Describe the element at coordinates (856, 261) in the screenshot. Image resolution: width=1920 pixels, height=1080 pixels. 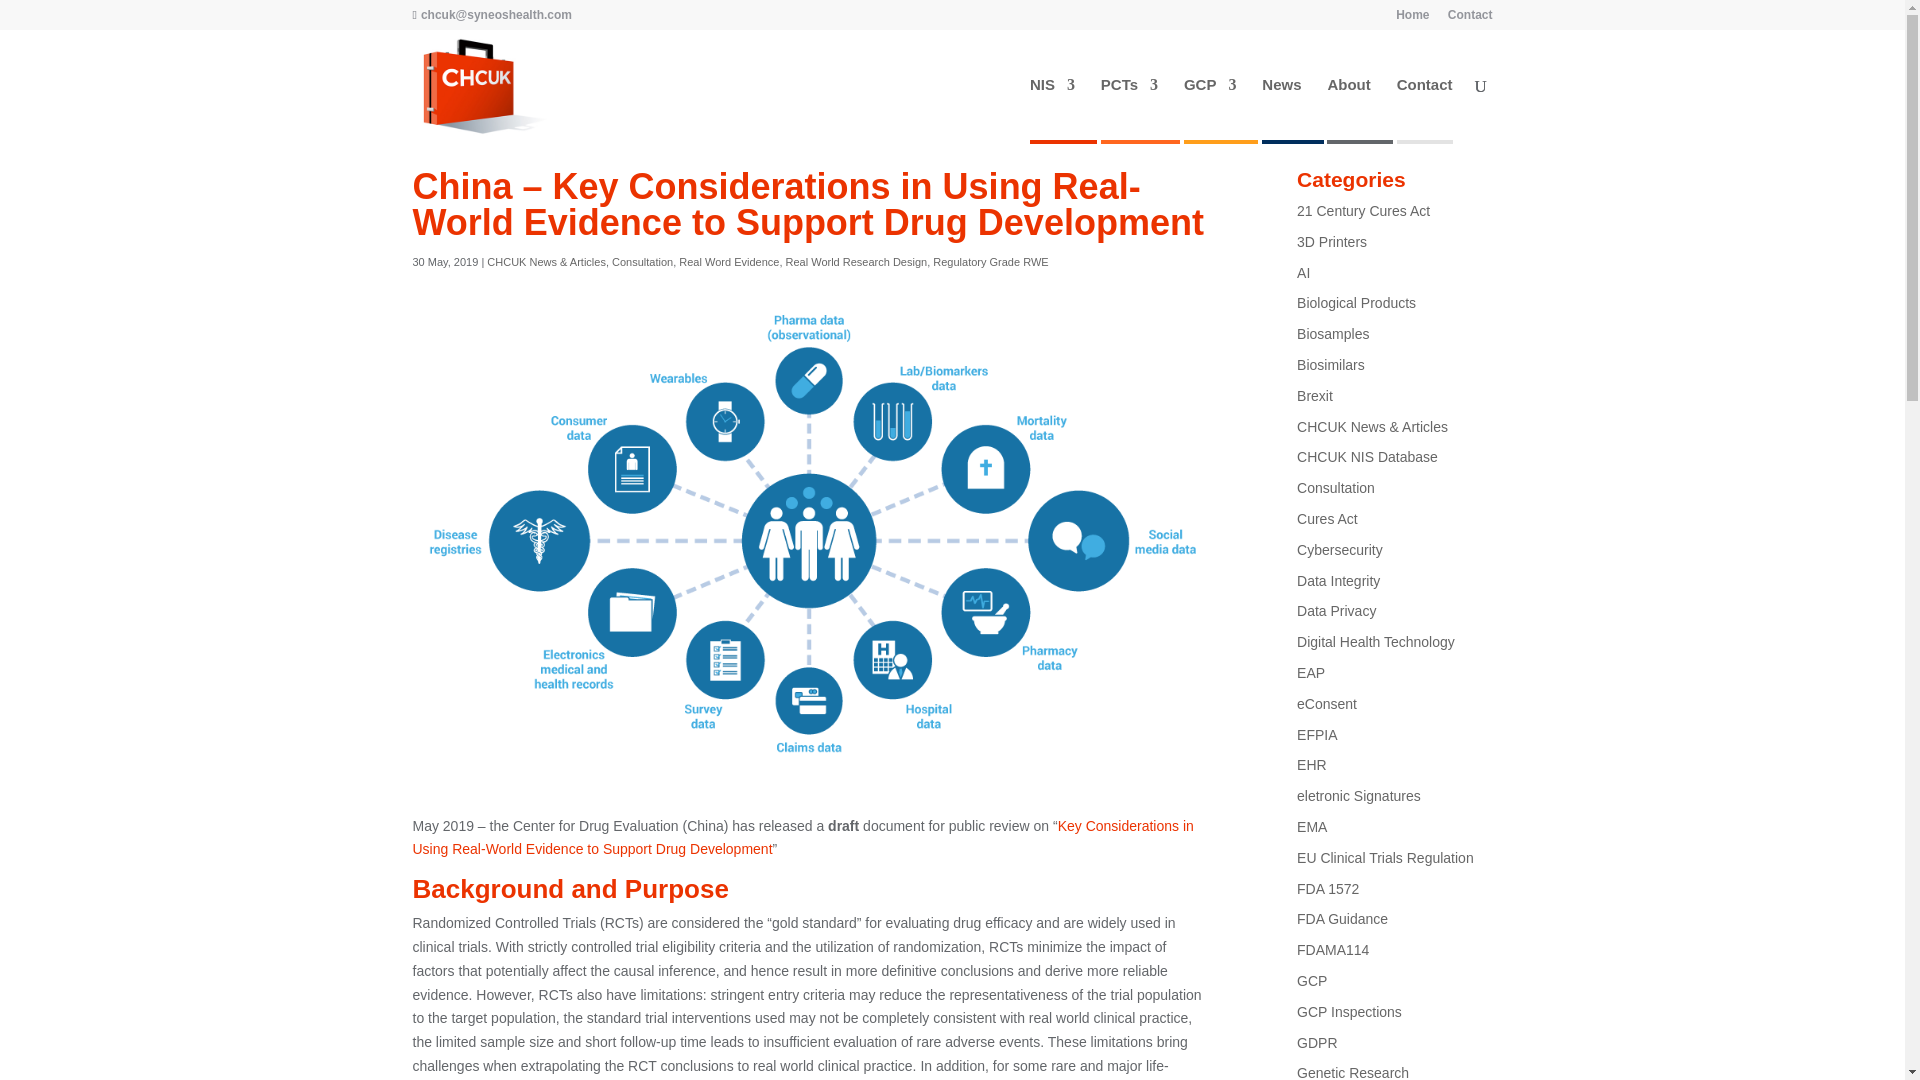
I see `Real World Research Design` at that location.